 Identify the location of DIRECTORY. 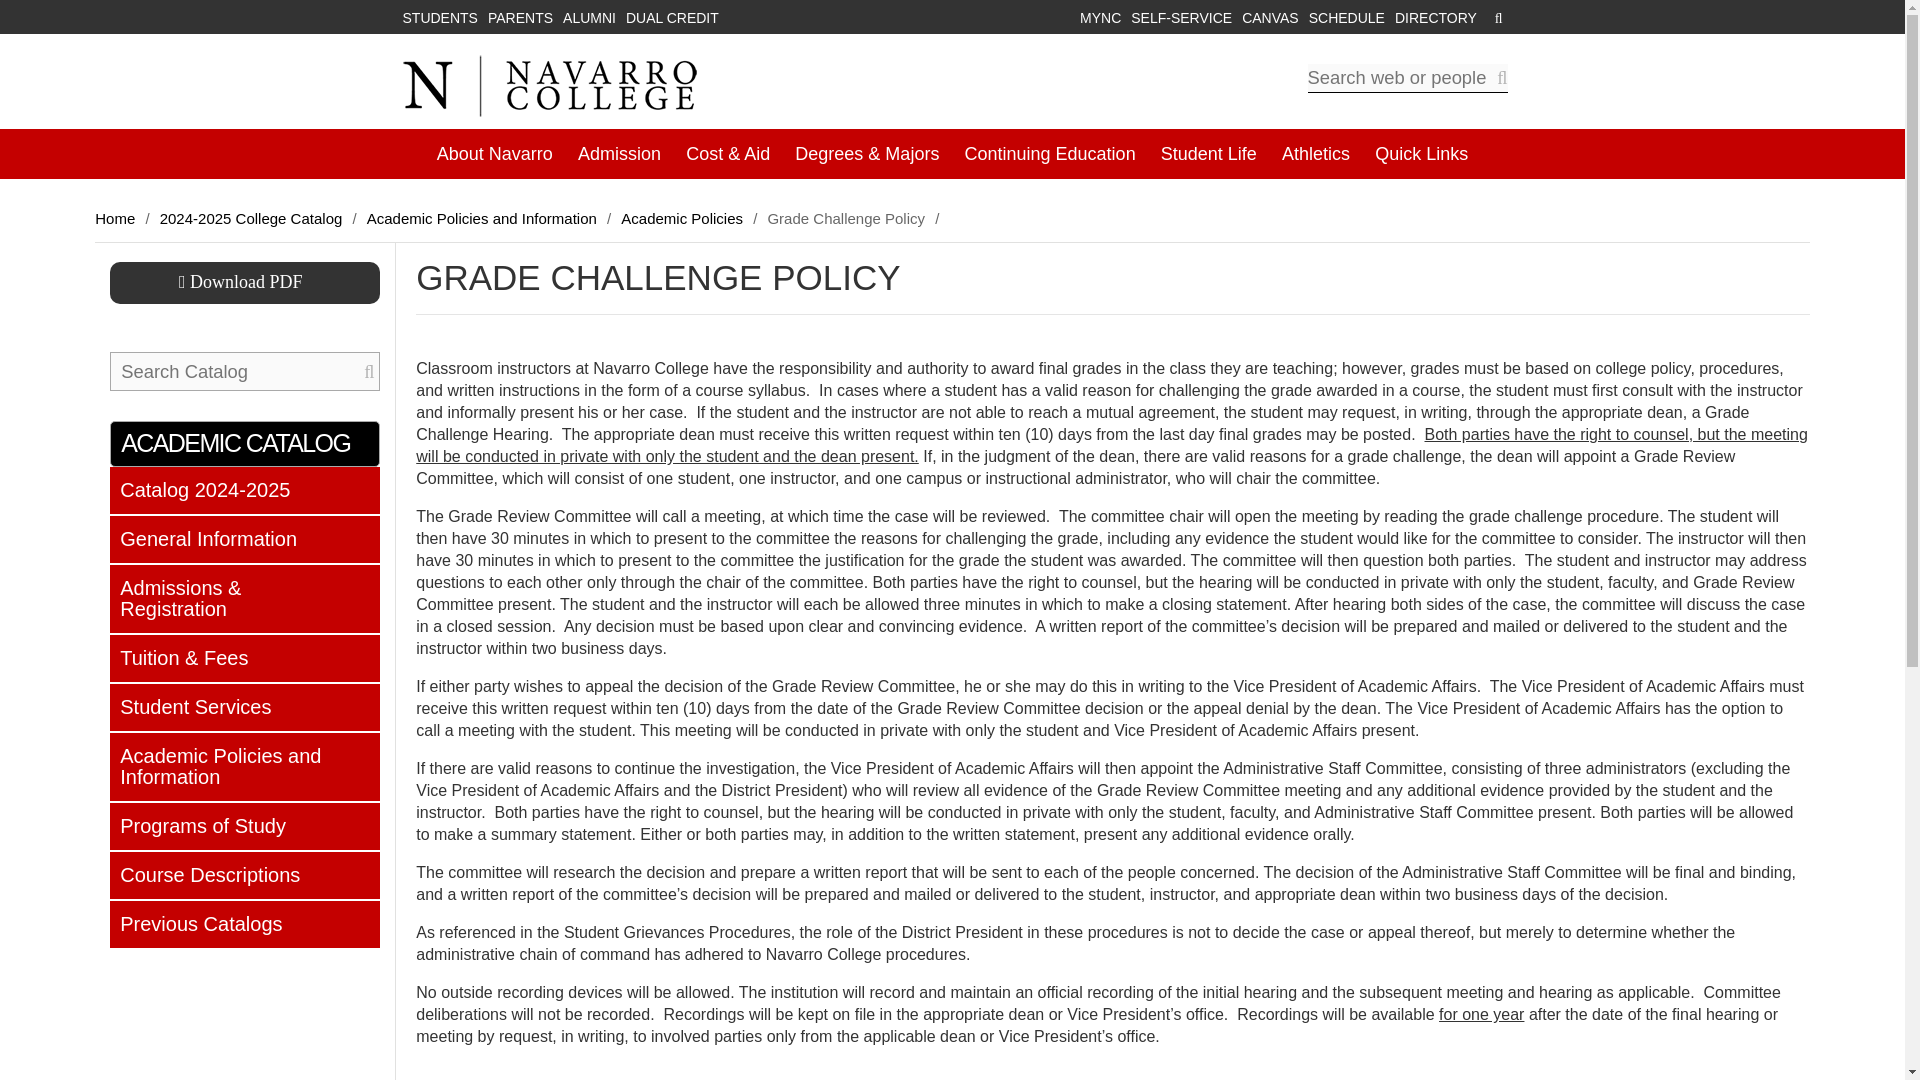
(1430, 17).